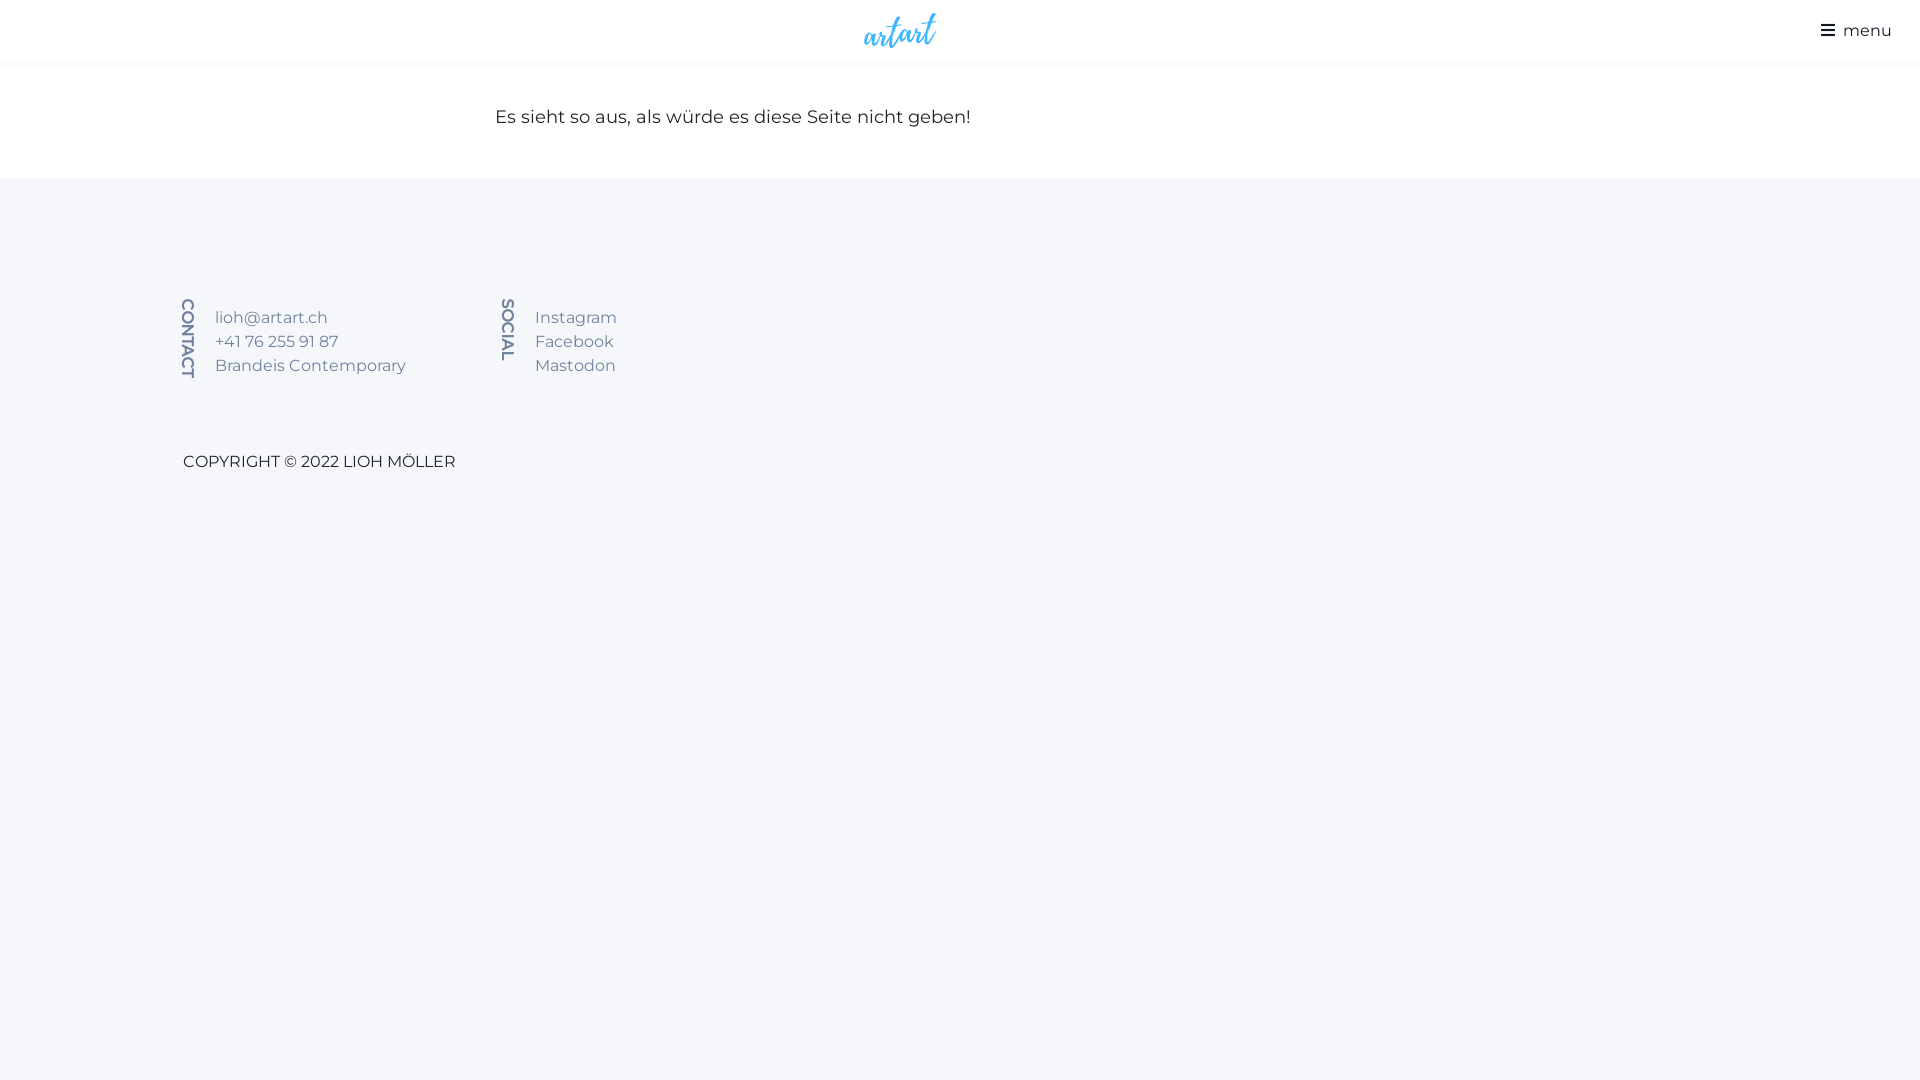 This screenshot has height=1080, width=1920. What do you see at coordinates (272, 318) in the screenshot?
I see `lioh@artart.ch` at bounding box center [272, 318].